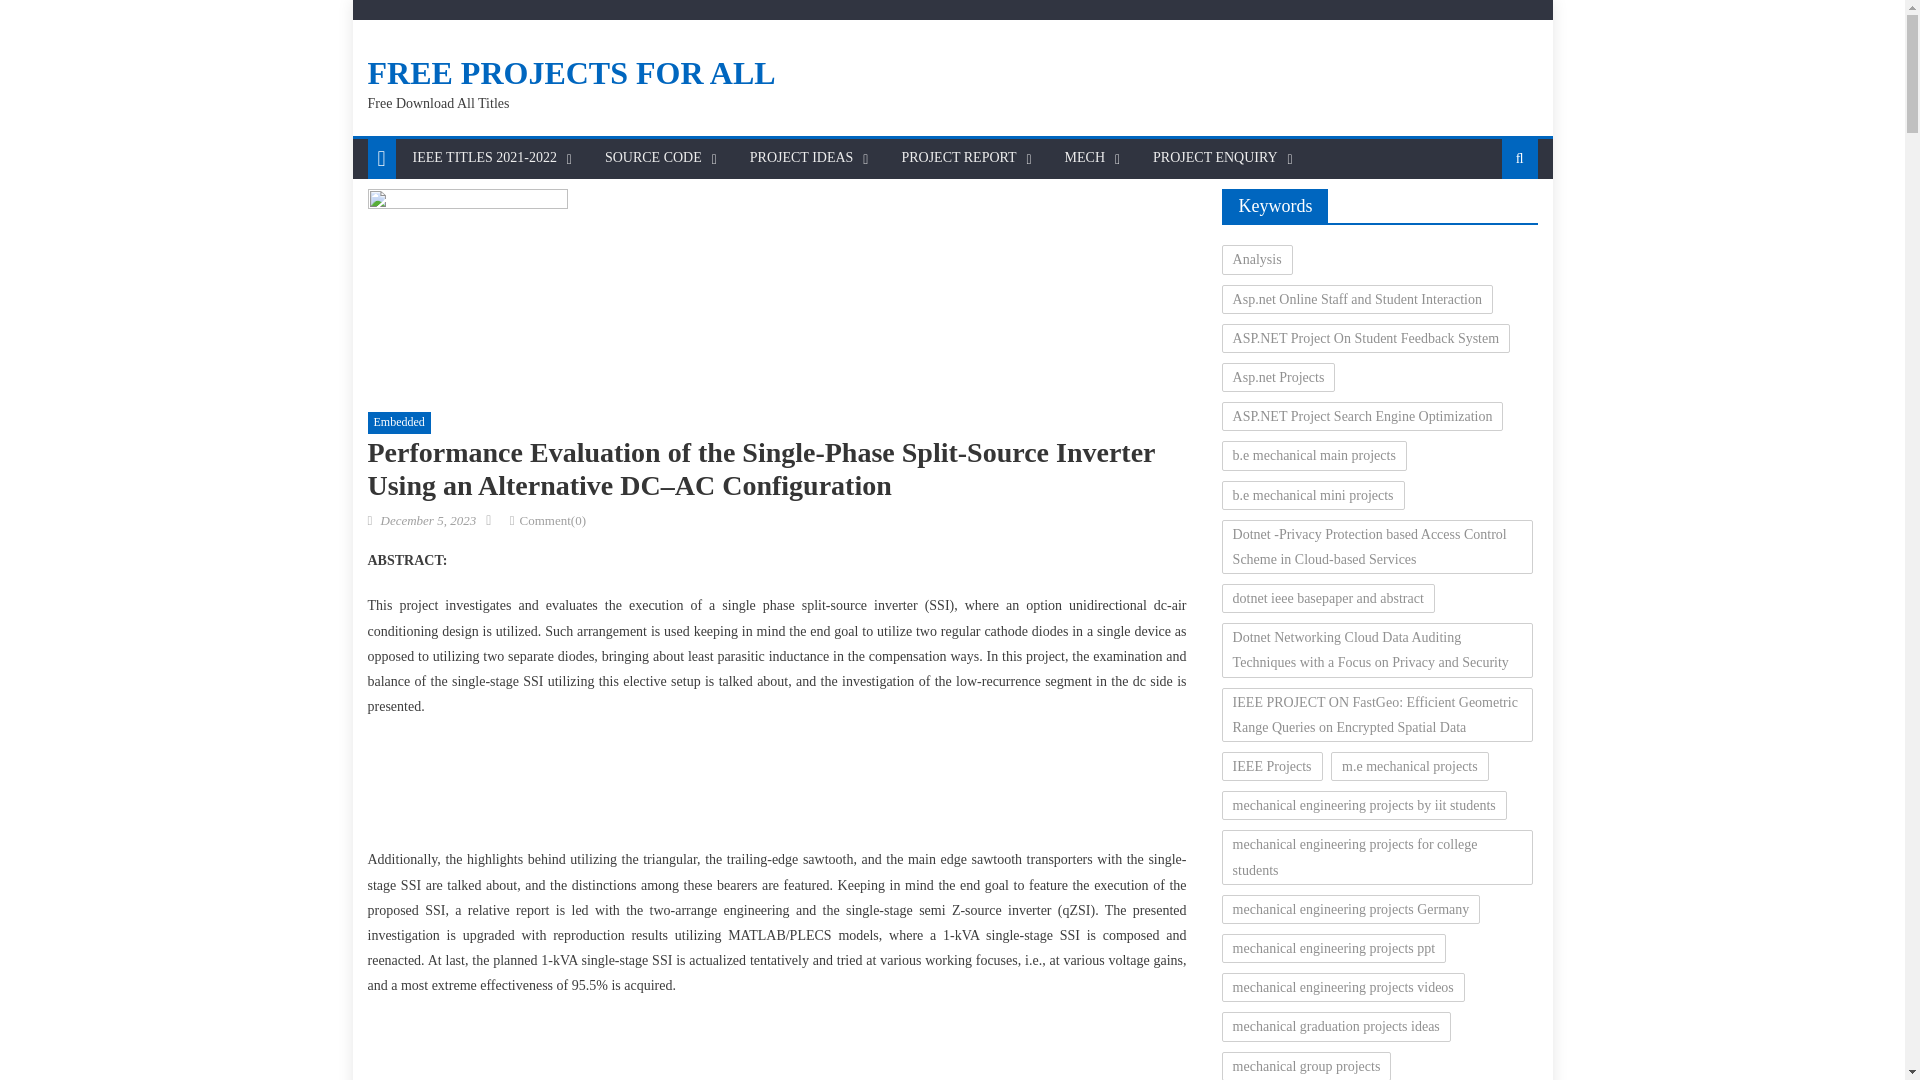 This screenshot has width=1920, height=1080. What do you see at coordinates (776, 788) in the screenshot?
I see `Advertisement` at bounding box center [776, 788].